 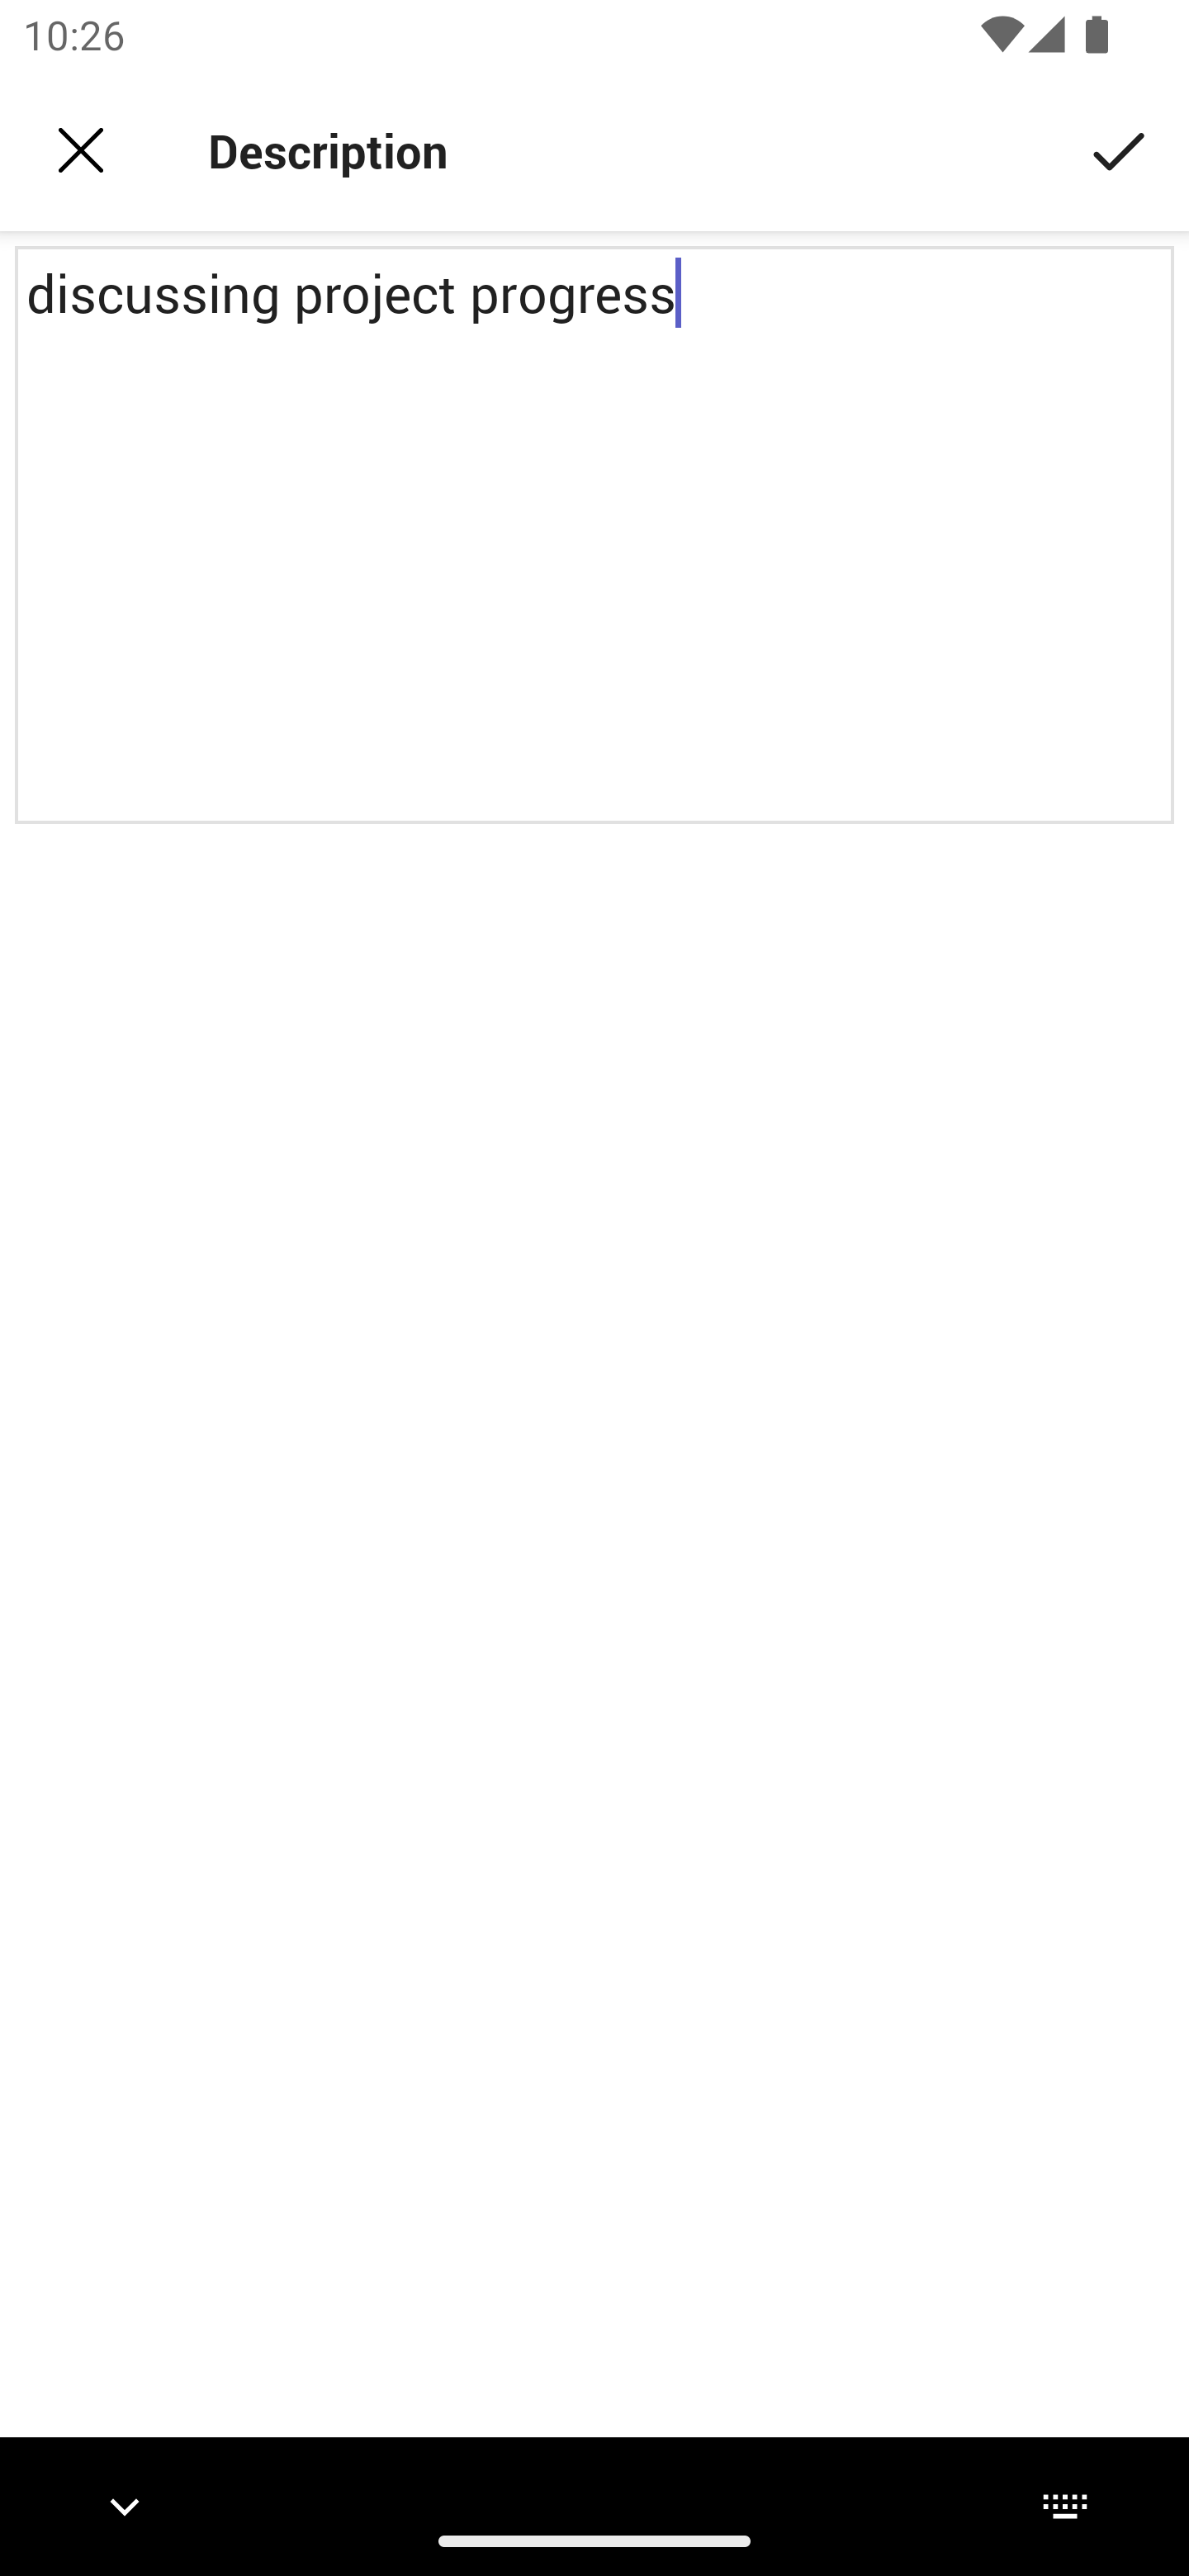 I want to click on Submit, so click(x=1120, y=149).